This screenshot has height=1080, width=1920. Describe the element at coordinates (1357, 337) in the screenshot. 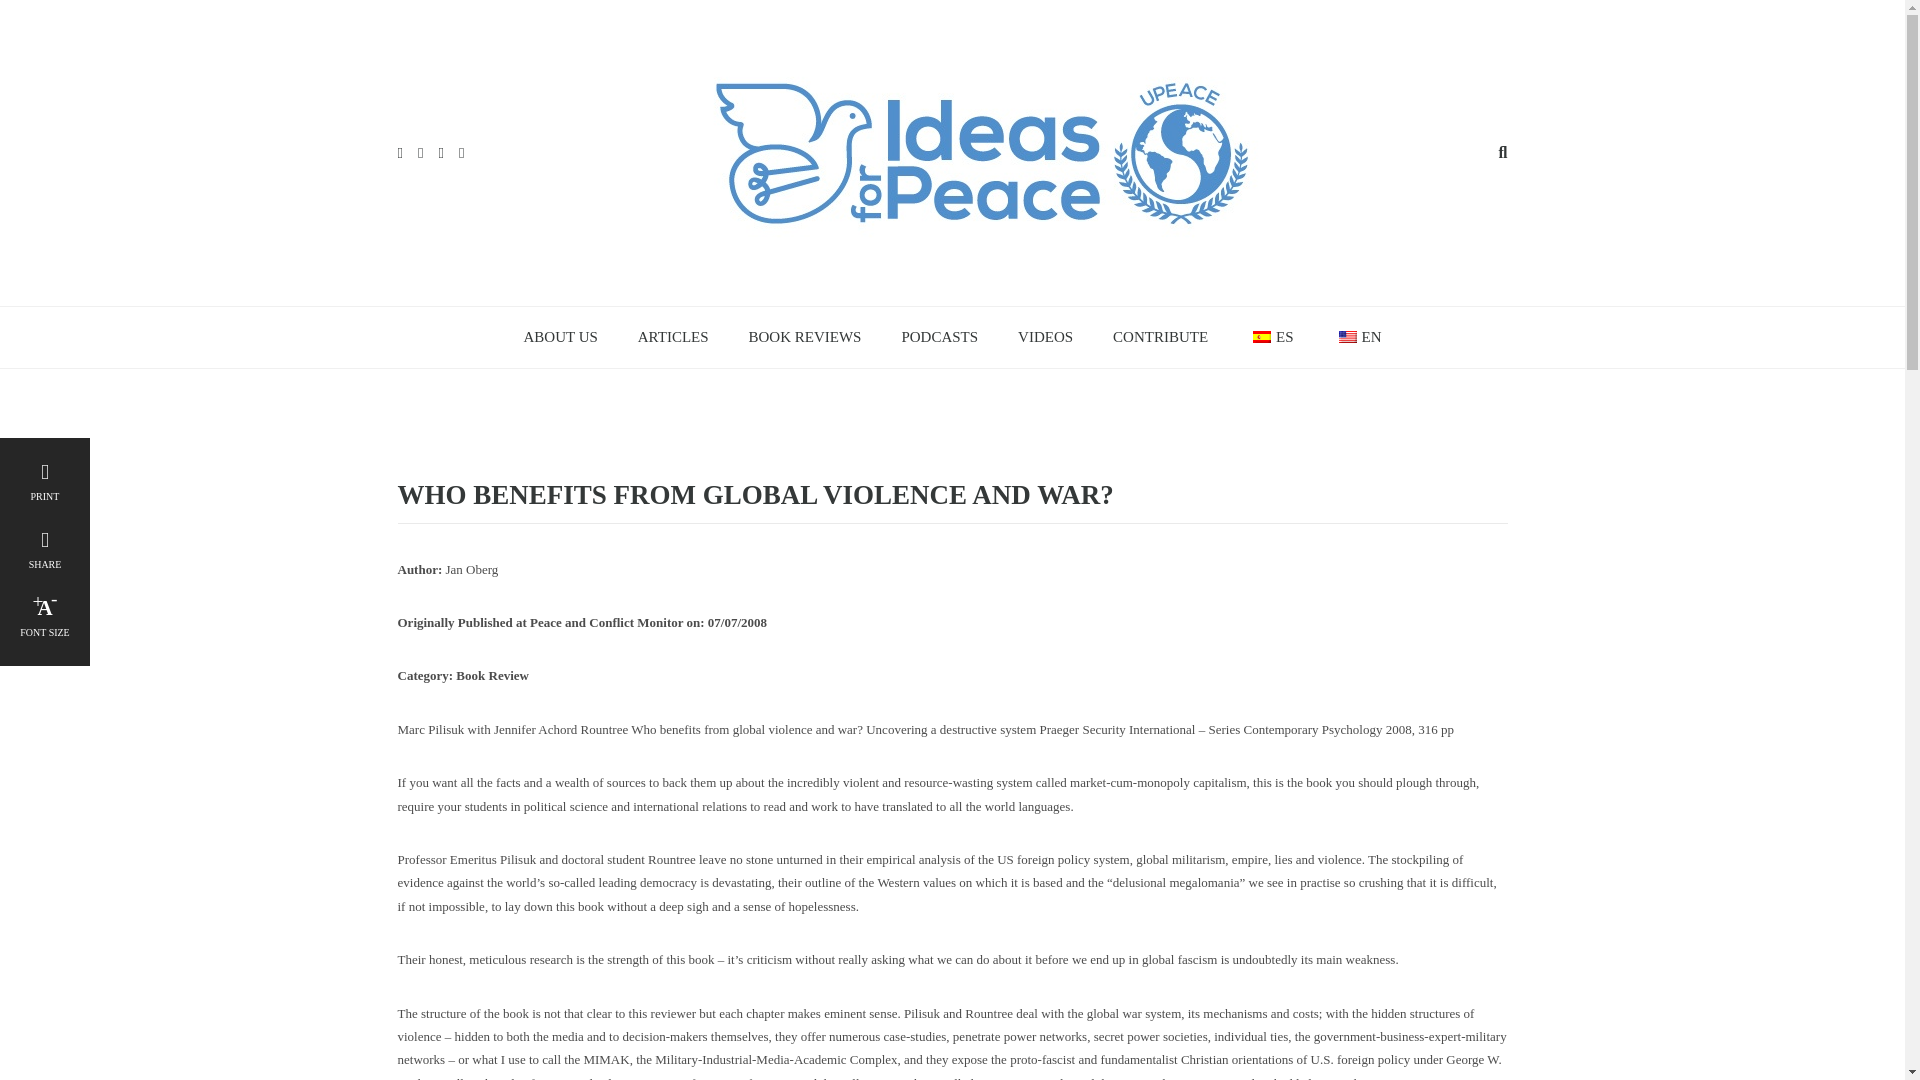

I see `EN` at that location.